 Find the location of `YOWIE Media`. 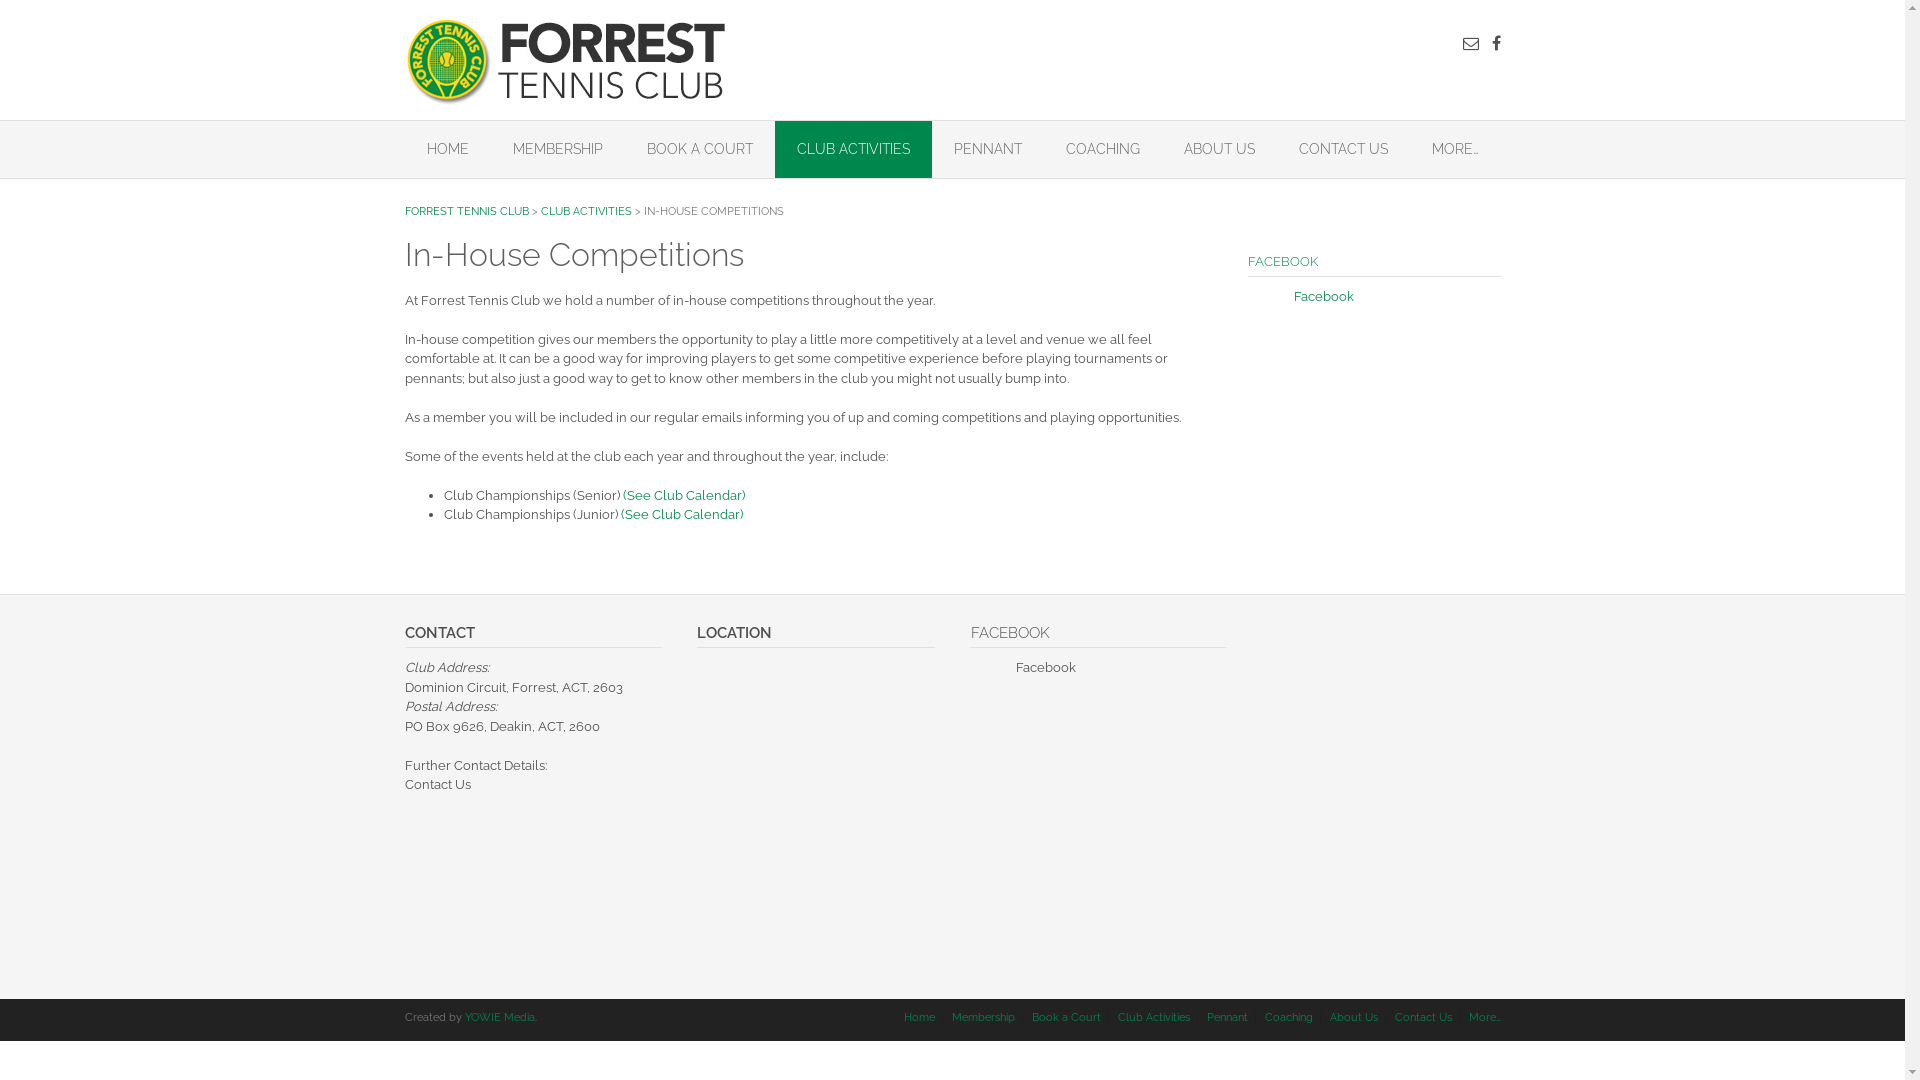

YOWIE Media is located at coordinates (499, 1016).